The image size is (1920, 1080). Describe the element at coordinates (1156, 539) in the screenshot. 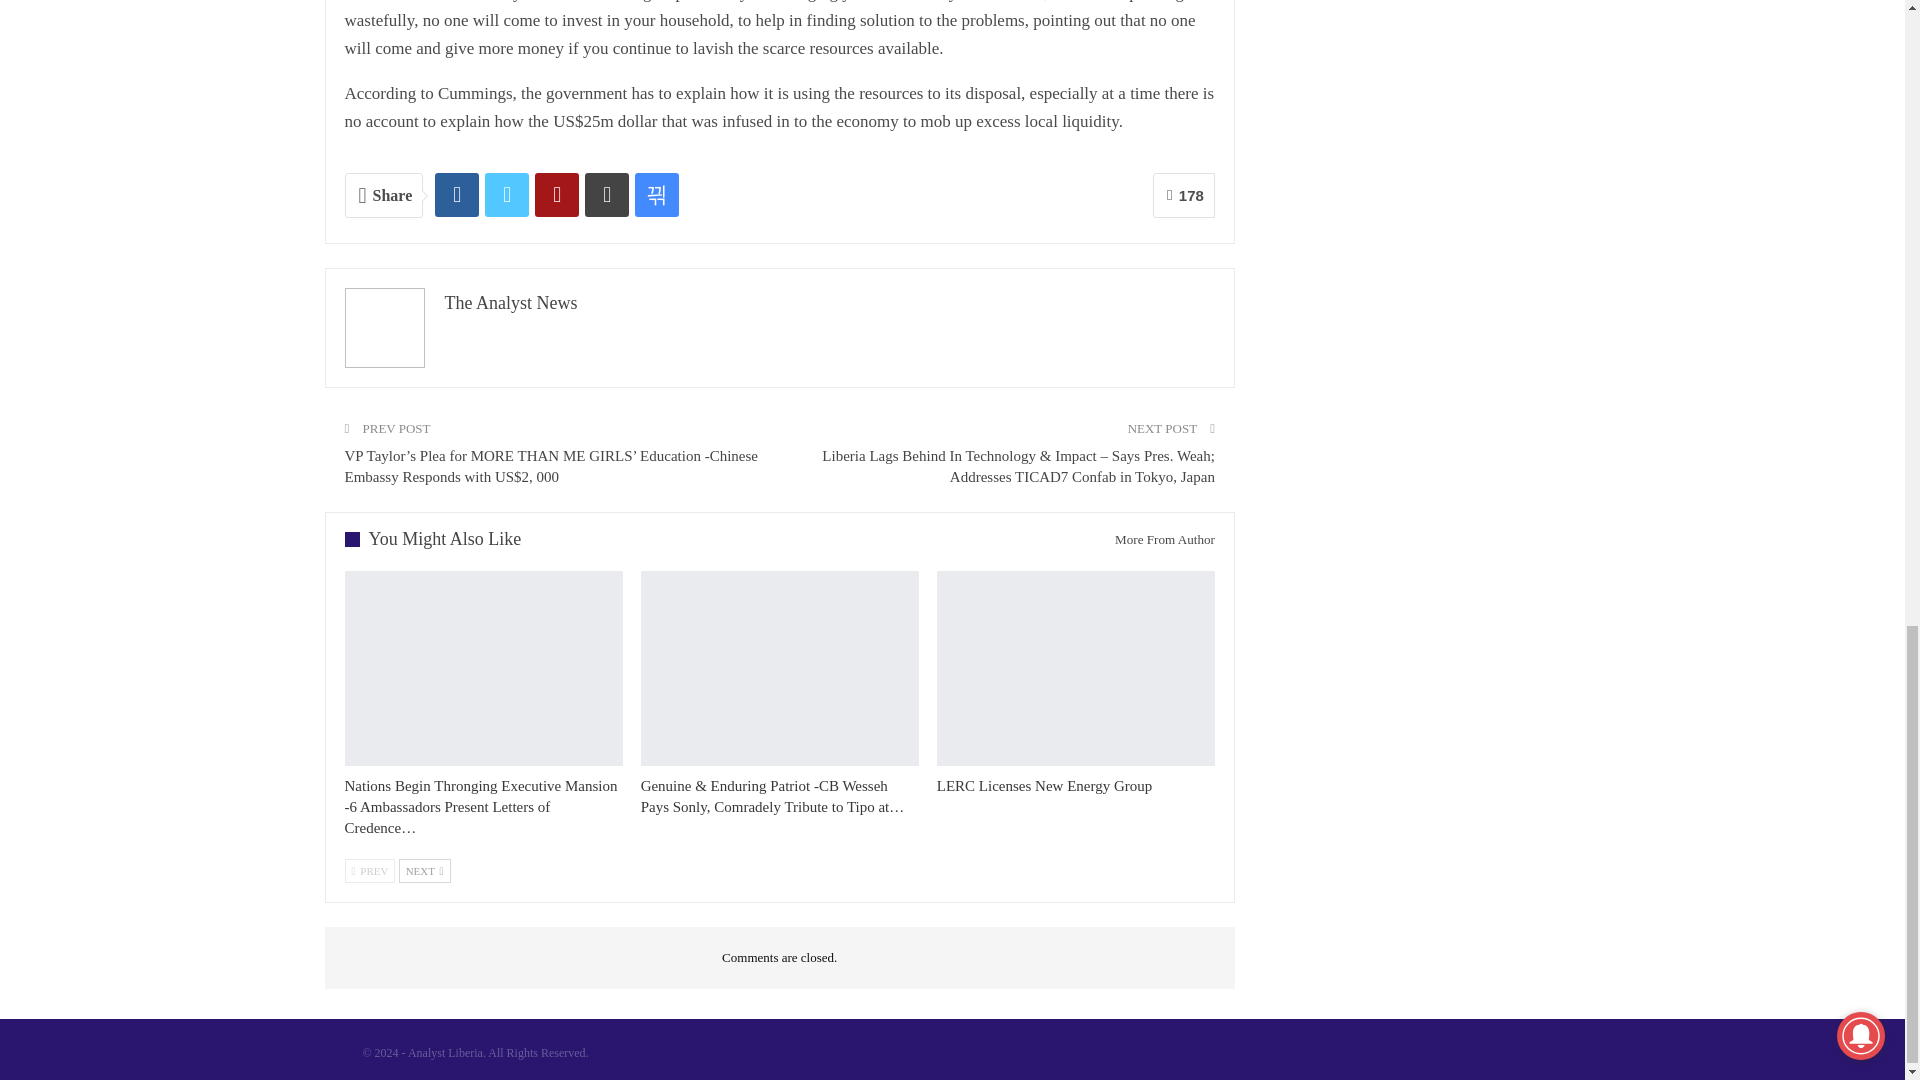

I see `More From Author` at that location.